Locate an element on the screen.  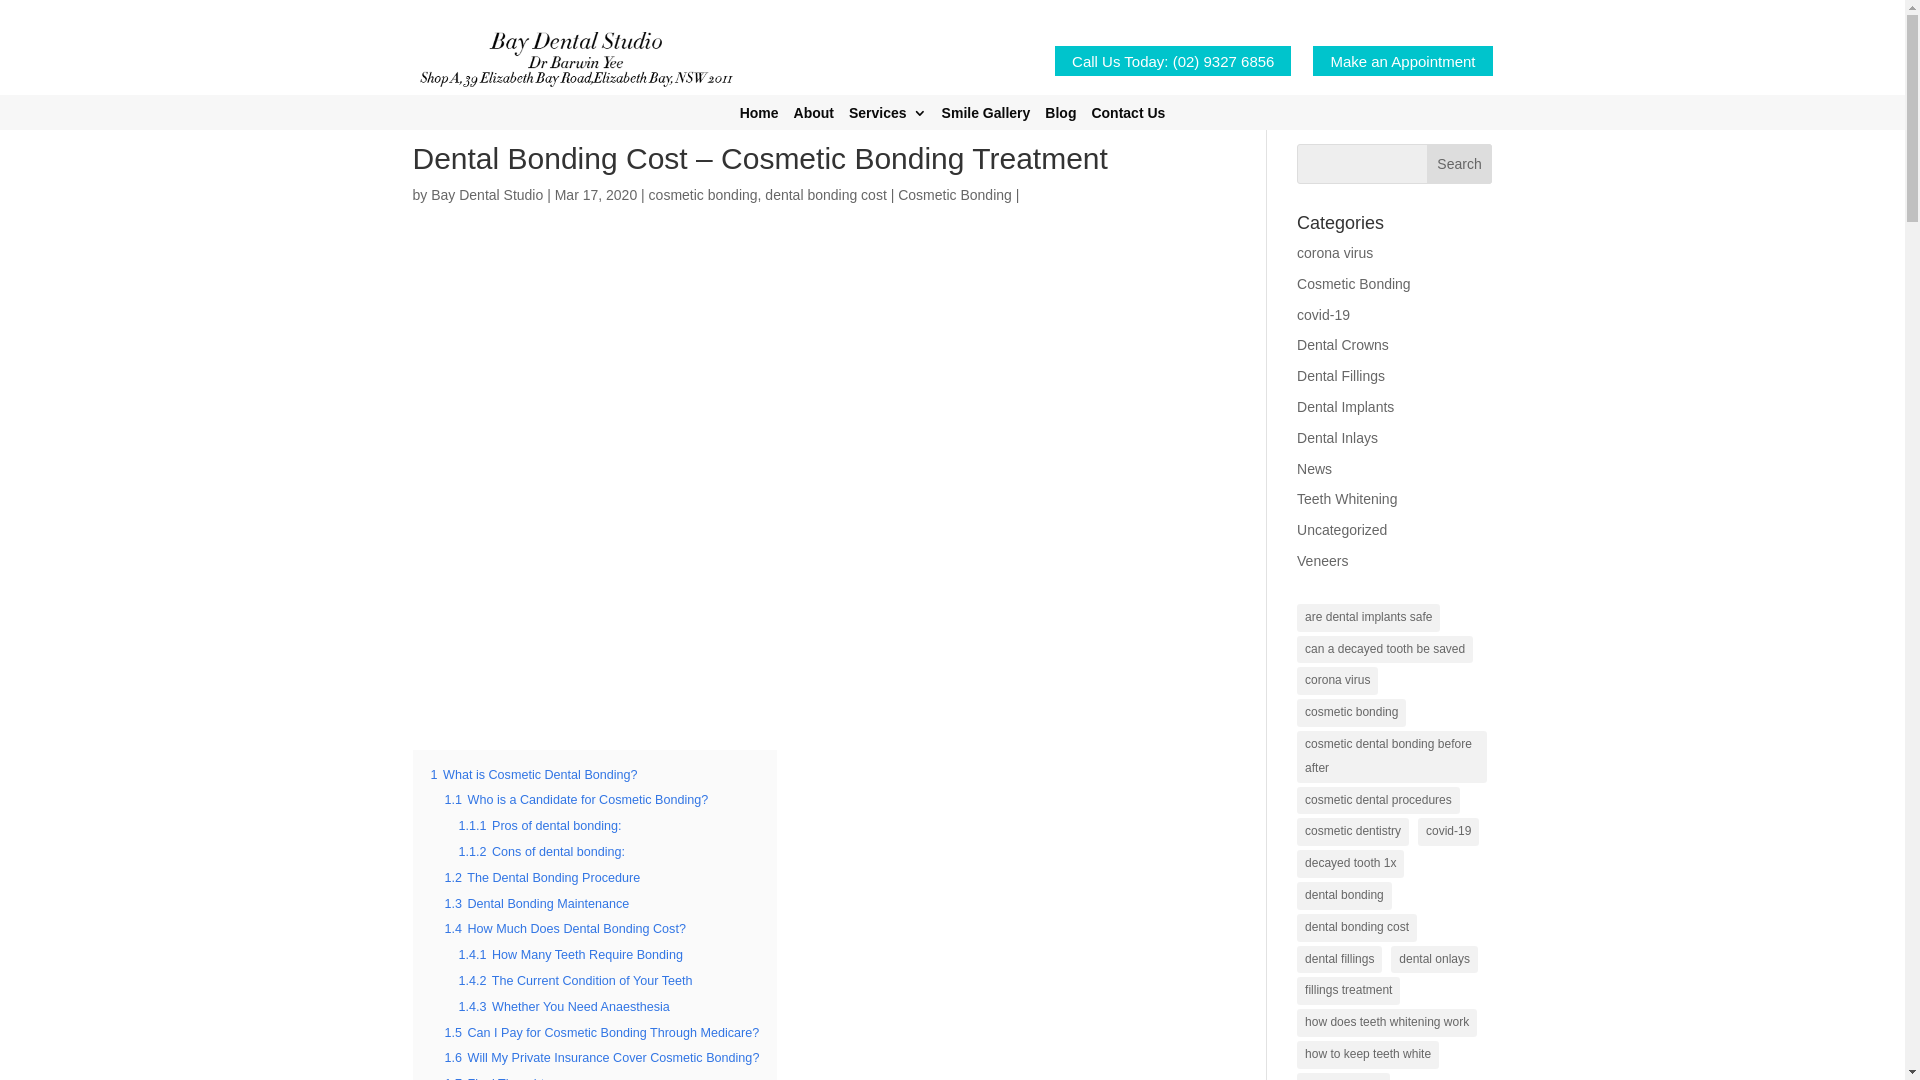
cosmetic dental bonding before after is located at coordinates (1392, 757).